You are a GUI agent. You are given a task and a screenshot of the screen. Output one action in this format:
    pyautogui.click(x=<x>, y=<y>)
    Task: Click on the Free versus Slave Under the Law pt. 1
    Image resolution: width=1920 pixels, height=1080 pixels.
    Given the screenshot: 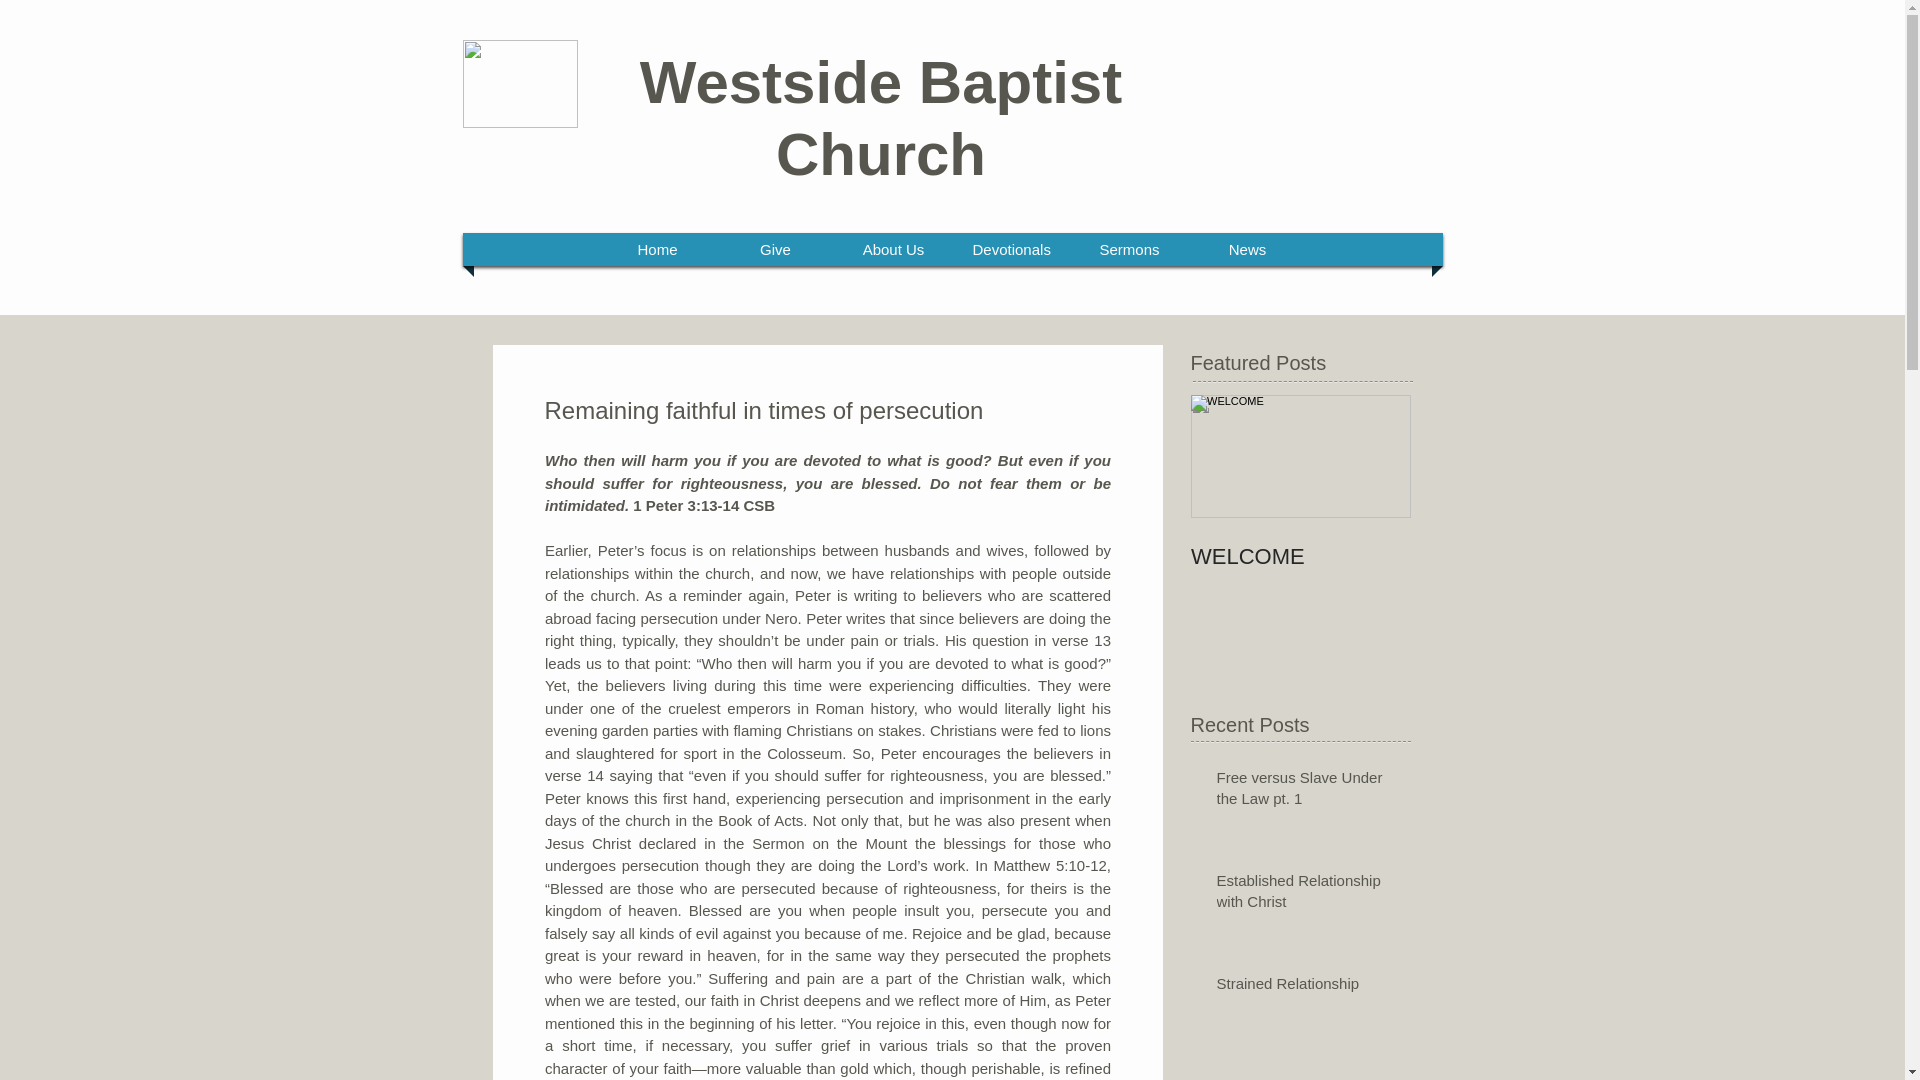 What is the action you would take?
    pyautogui.click(x=1306, y=791)
    